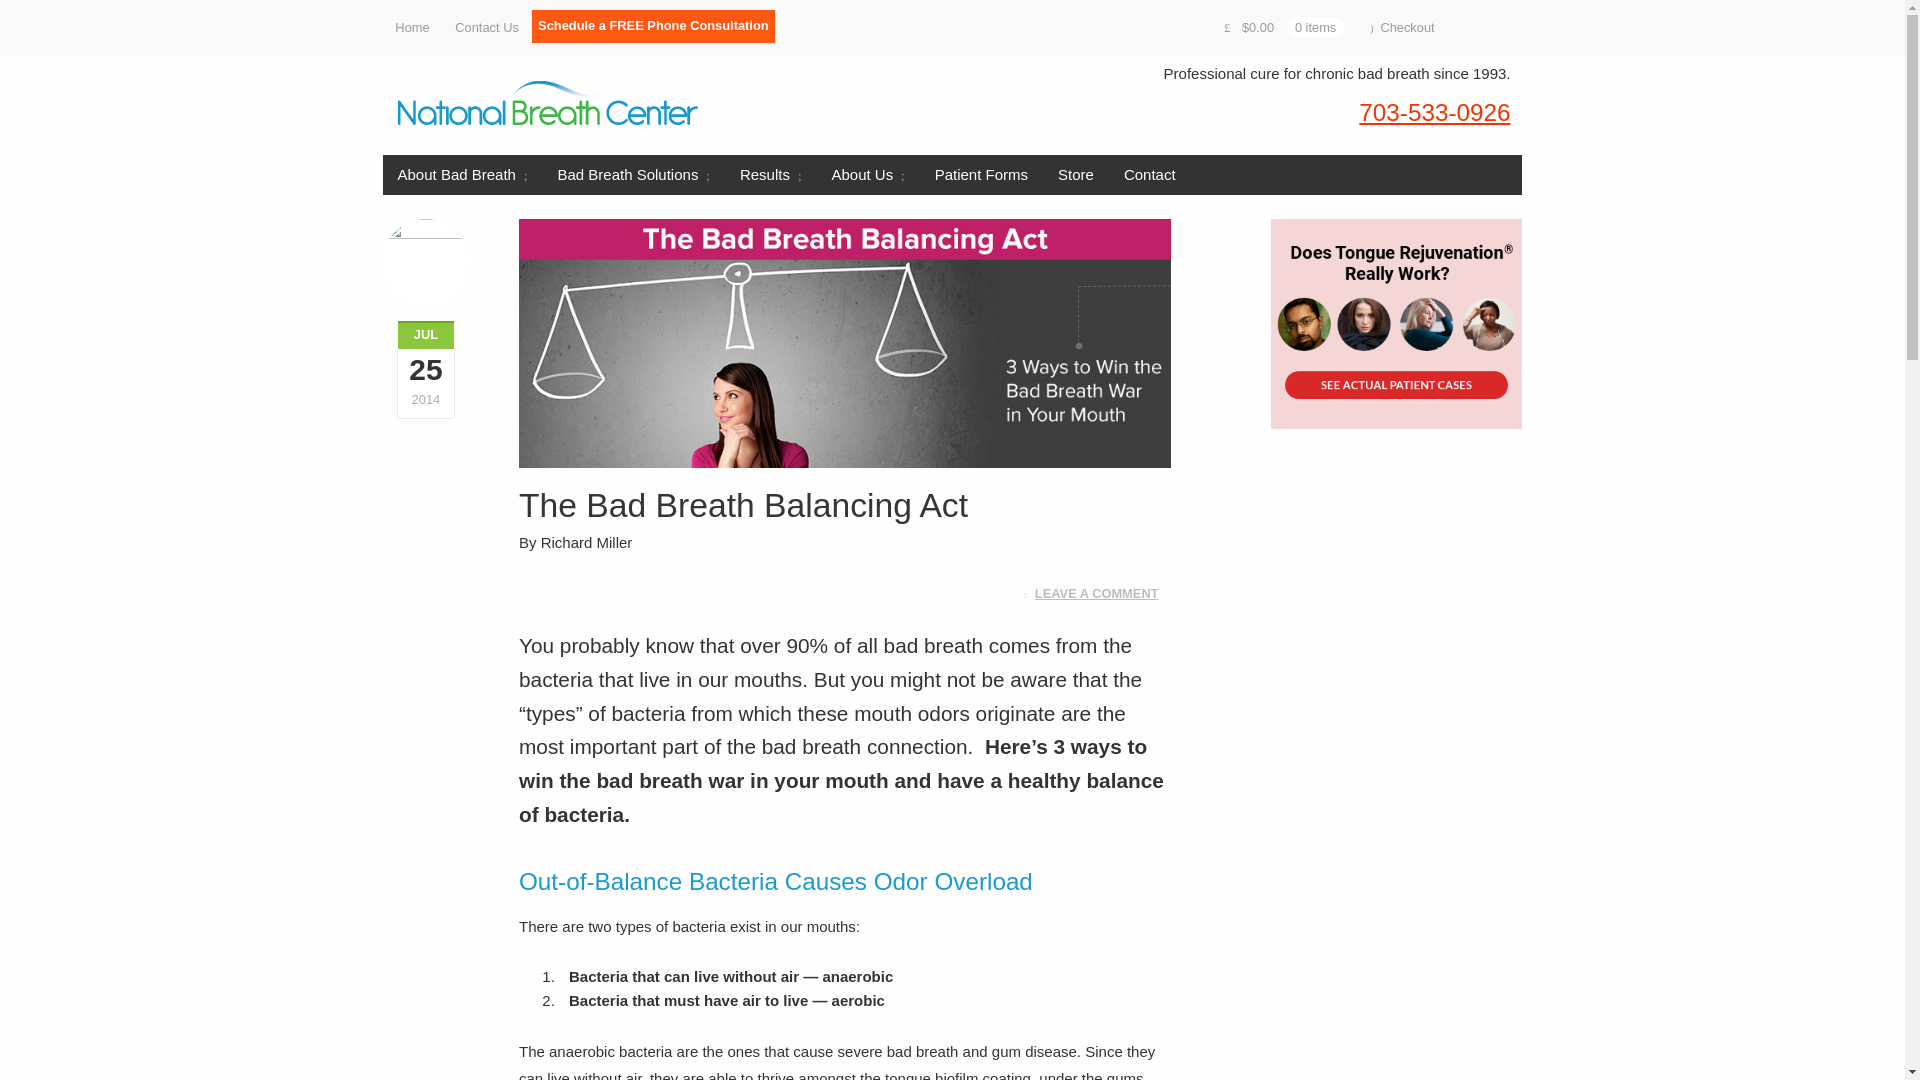 This screenshot has height=1080, width=1920. Describe the element at coordinates (653, 26) in the screenshot. I see `Schedule a FREE Phone Consultation` at that location.